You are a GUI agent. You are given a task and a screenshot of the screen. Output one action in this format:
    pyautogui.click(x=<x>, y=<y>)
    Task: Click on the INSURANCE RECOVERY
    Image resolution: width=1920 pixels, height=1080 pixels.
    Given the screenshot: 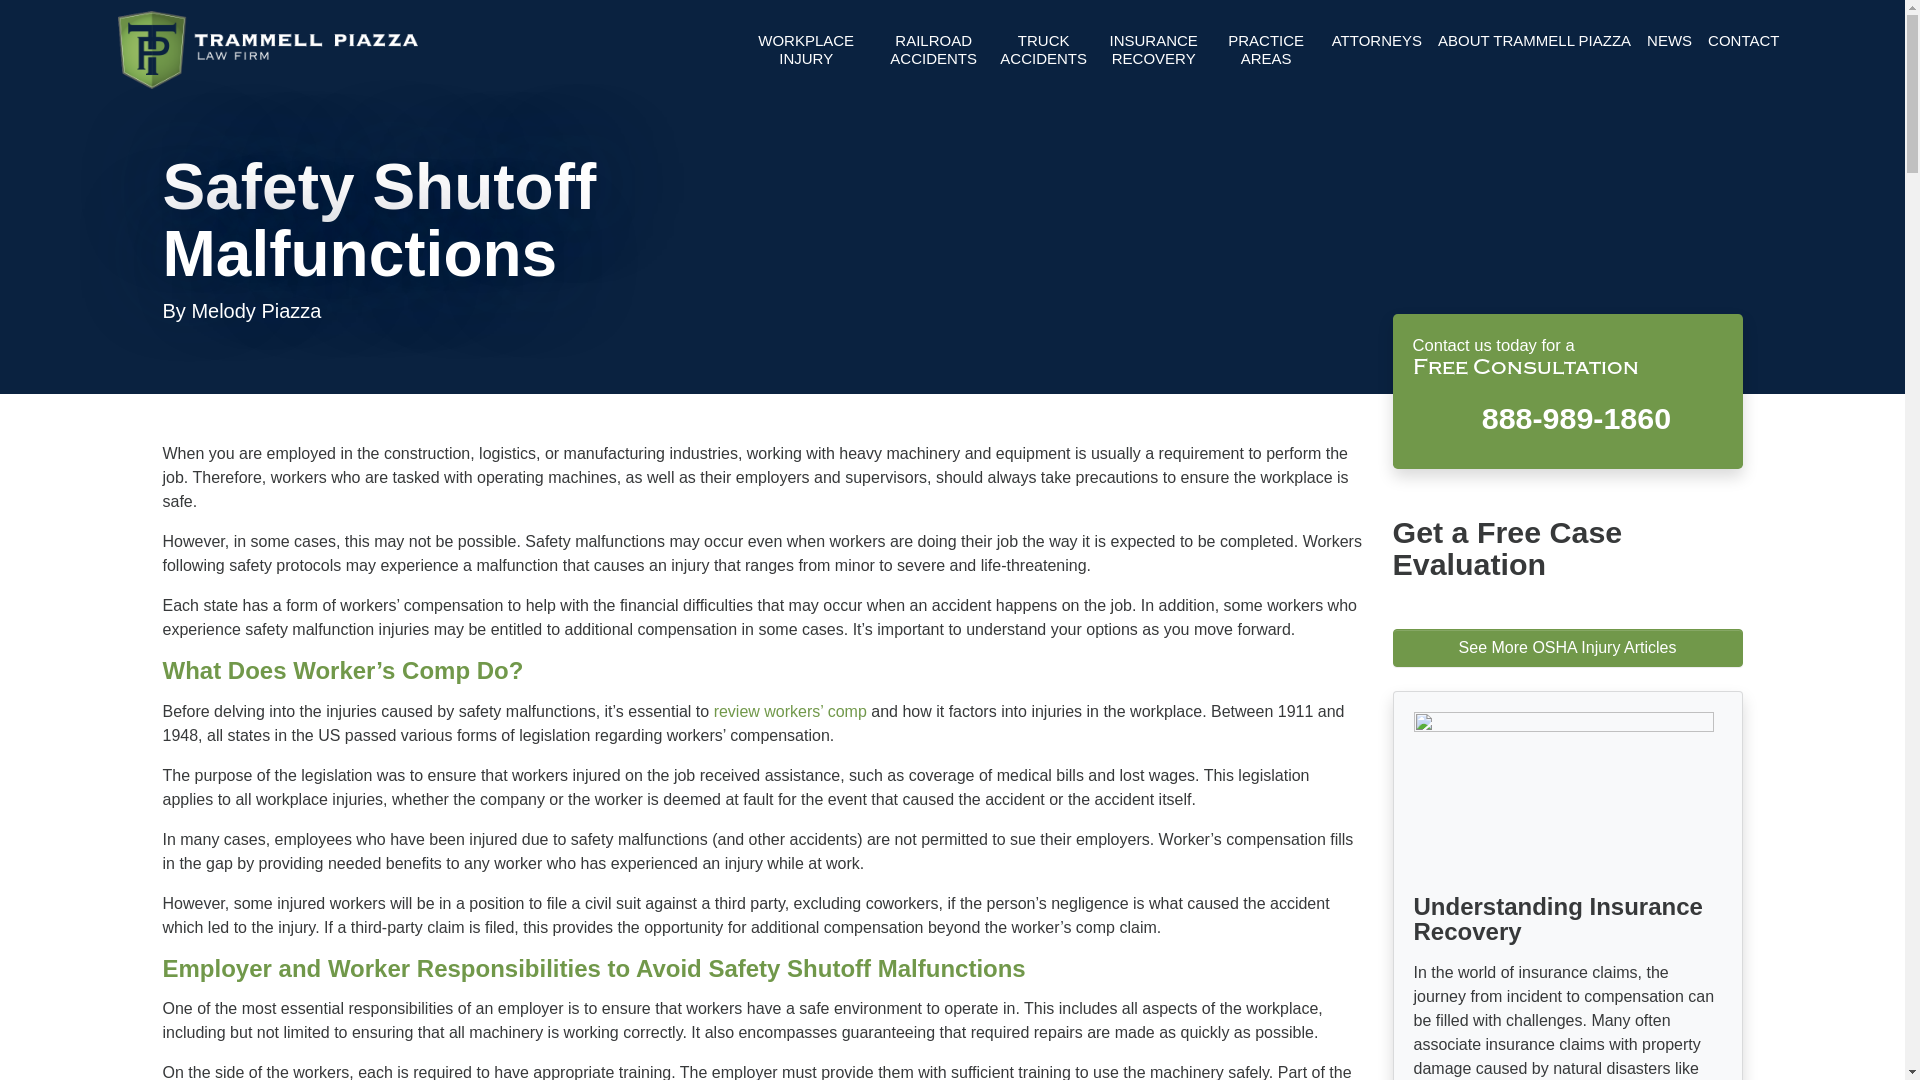 What is the action you would take?
    pyautogui.click(x=1154, y=50)
    